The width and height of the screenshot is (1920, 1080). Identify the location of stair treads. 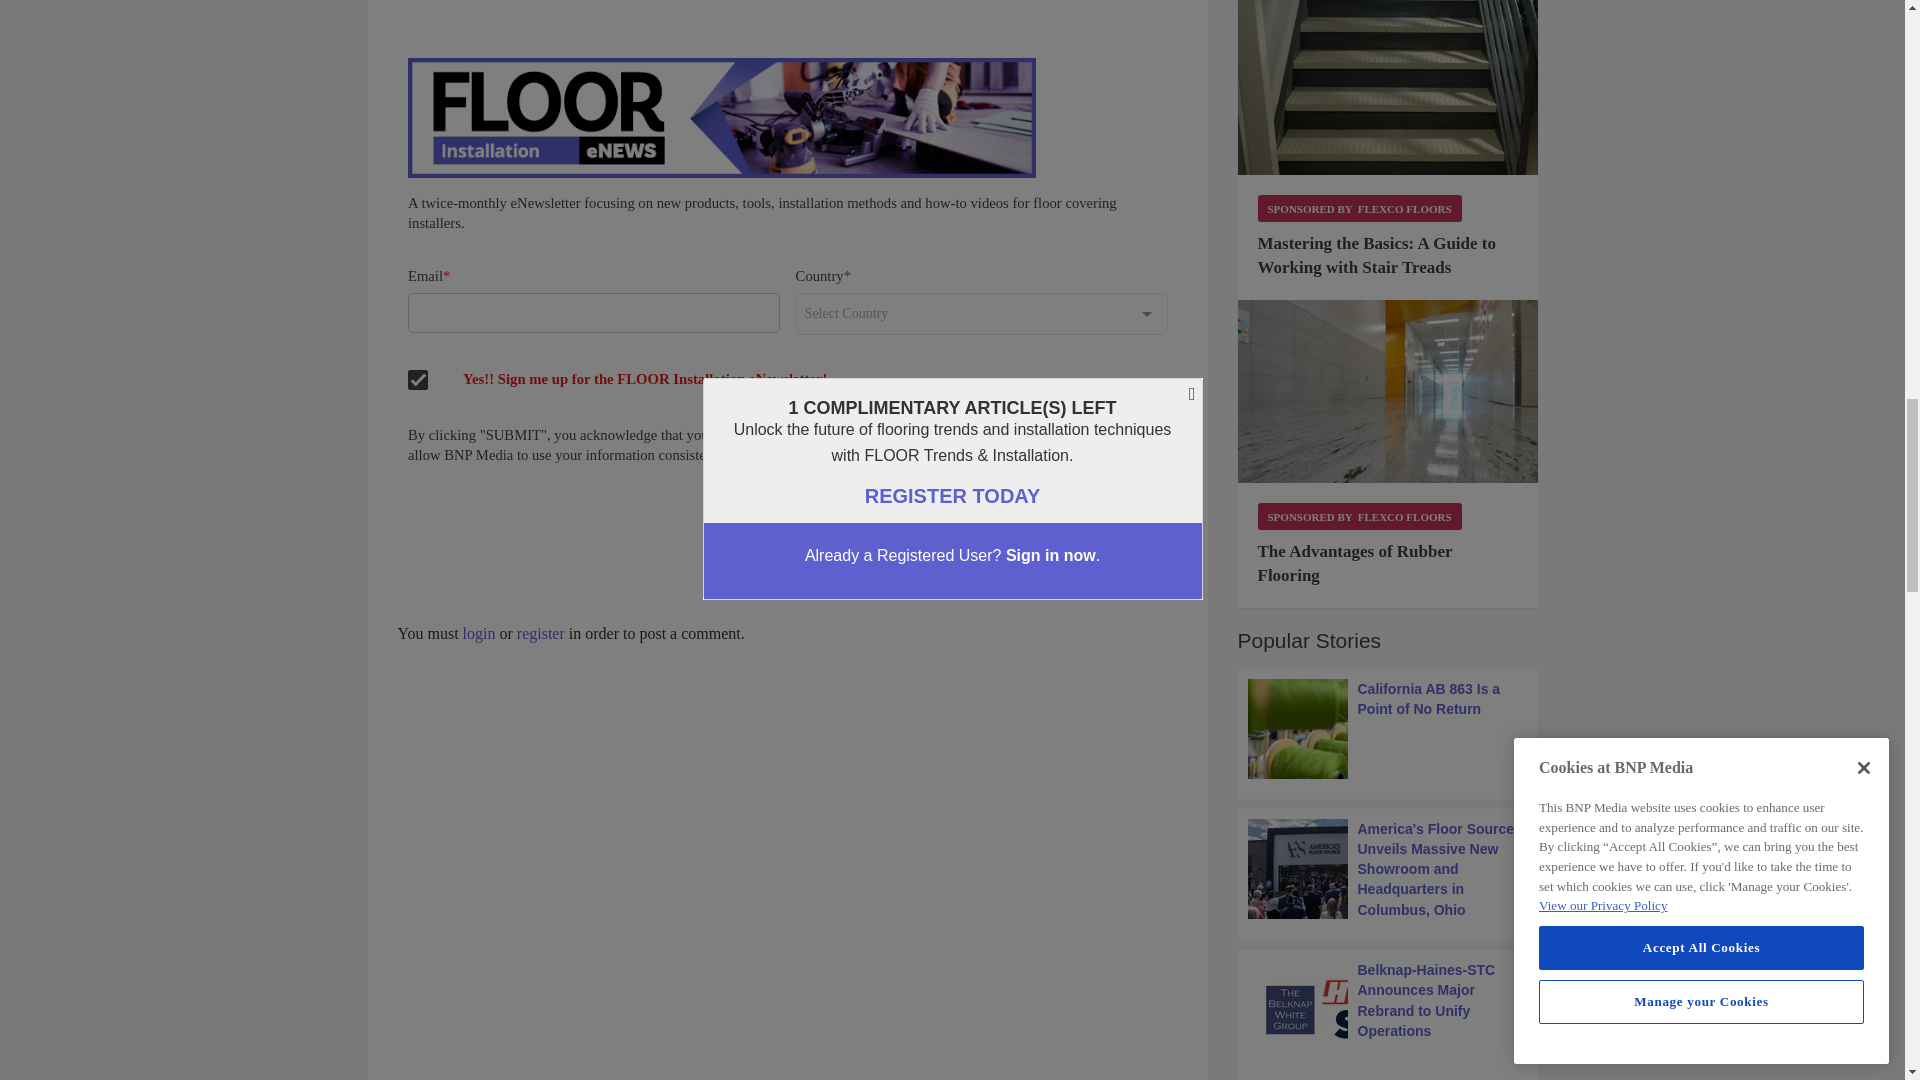
(1388, 87).